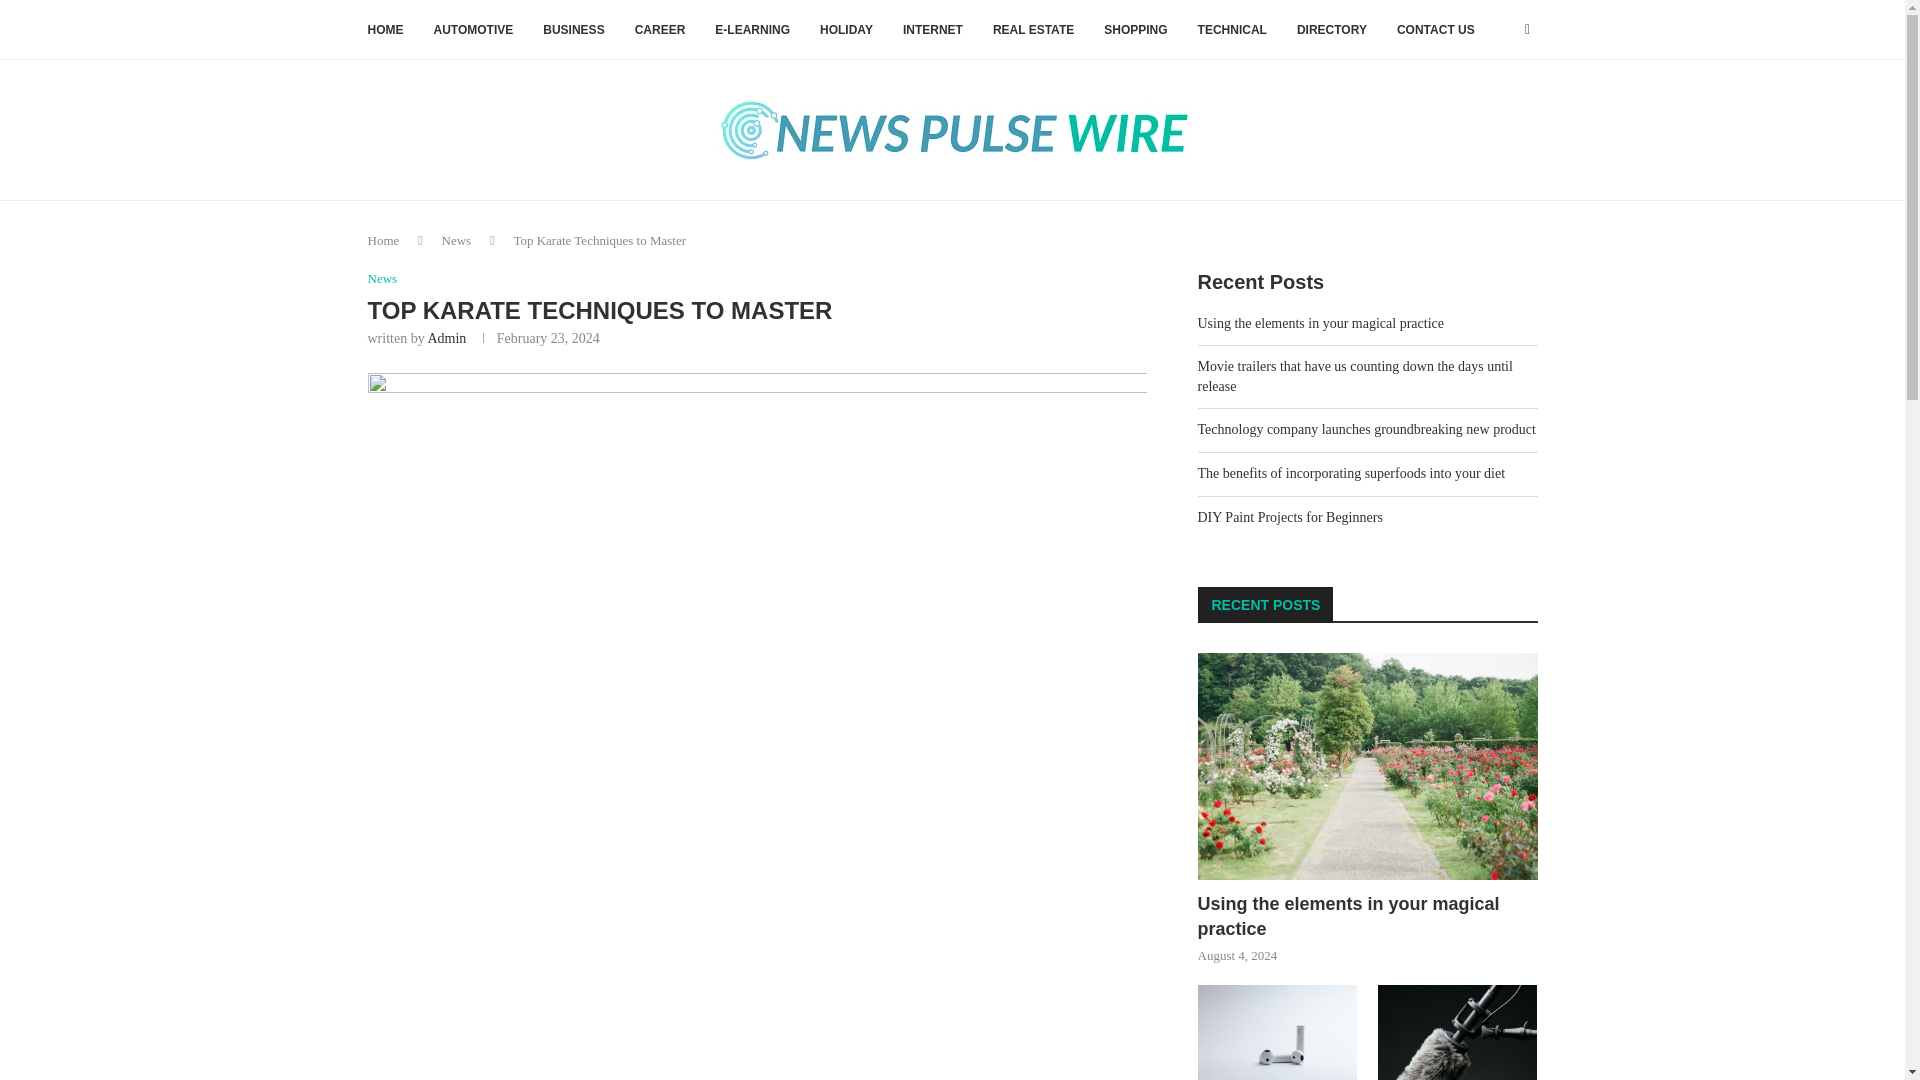 This screenshot has height=1080, width=1920. Describe the element at coordinates (932, 30) in the screenshot. I see `INTERNET` at that location.